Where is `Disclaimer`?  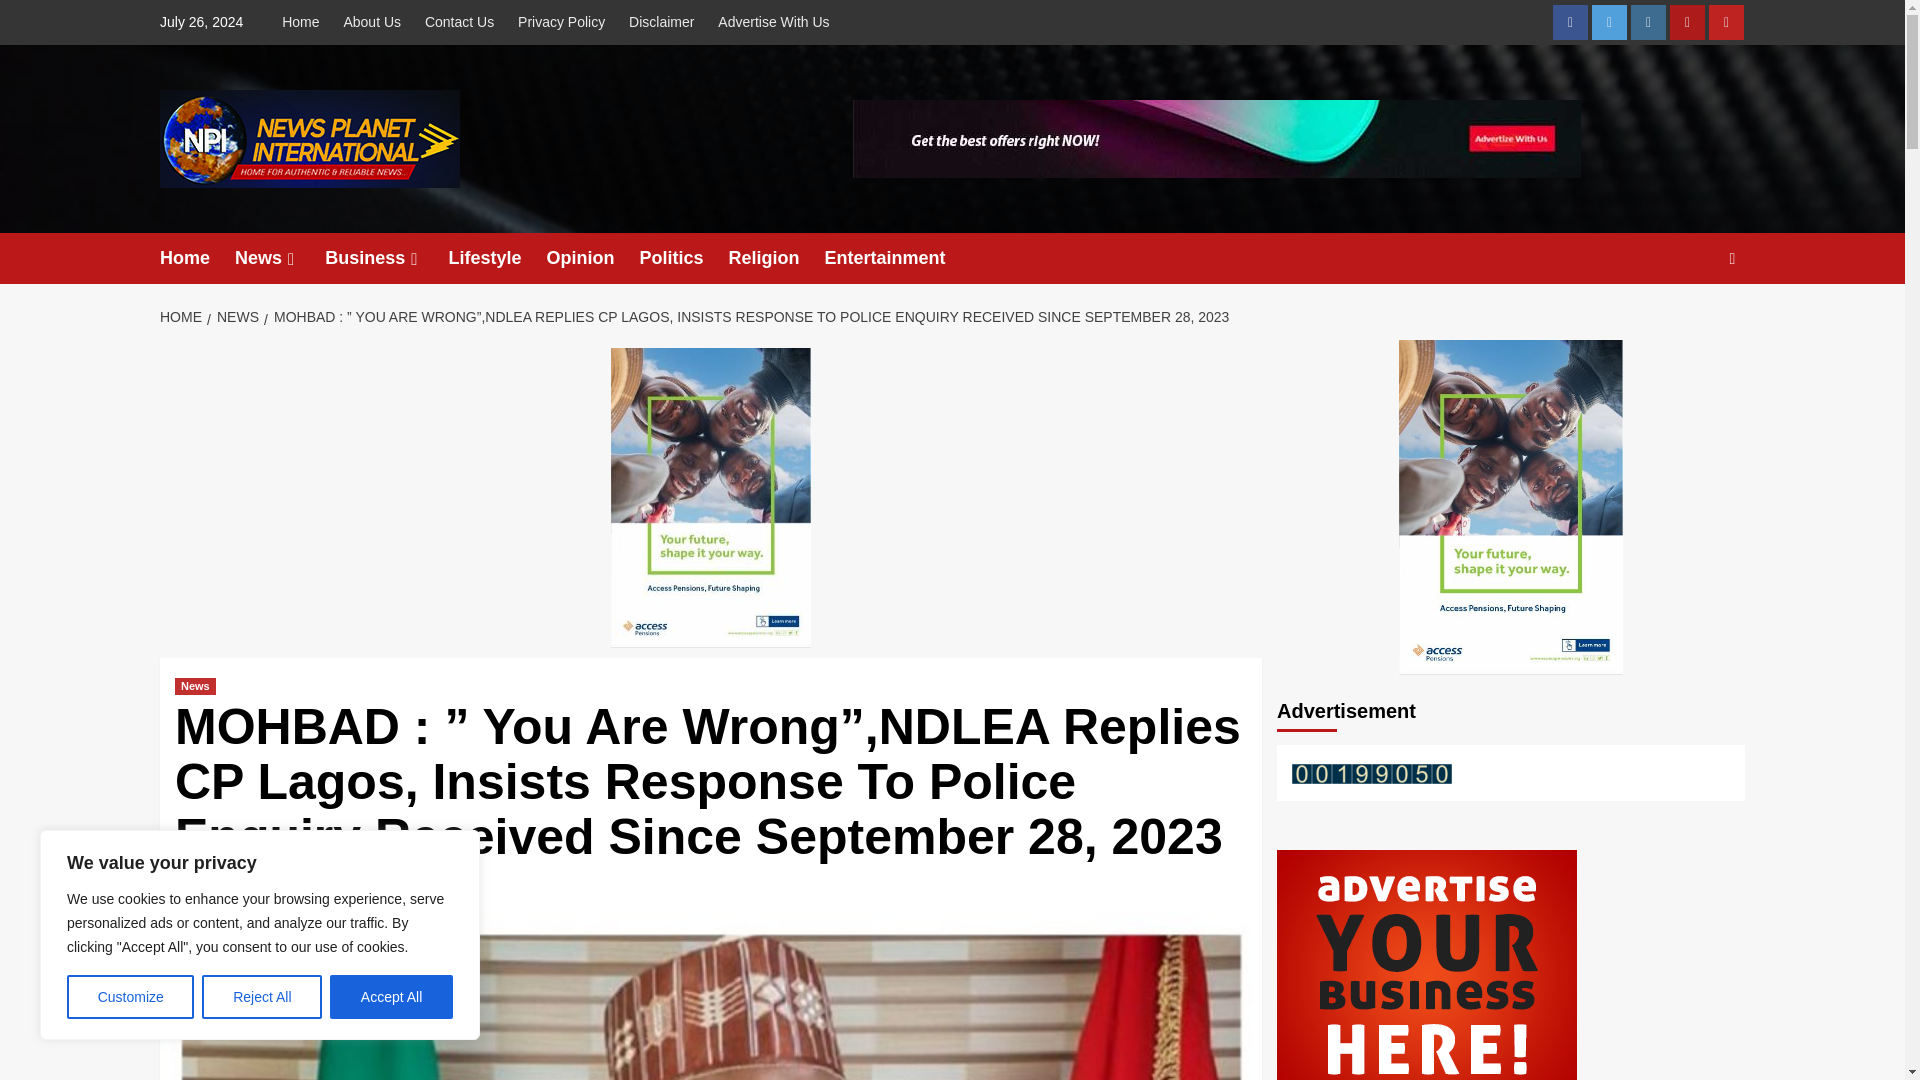 Disclaimer is located at coordinates (661, 22).